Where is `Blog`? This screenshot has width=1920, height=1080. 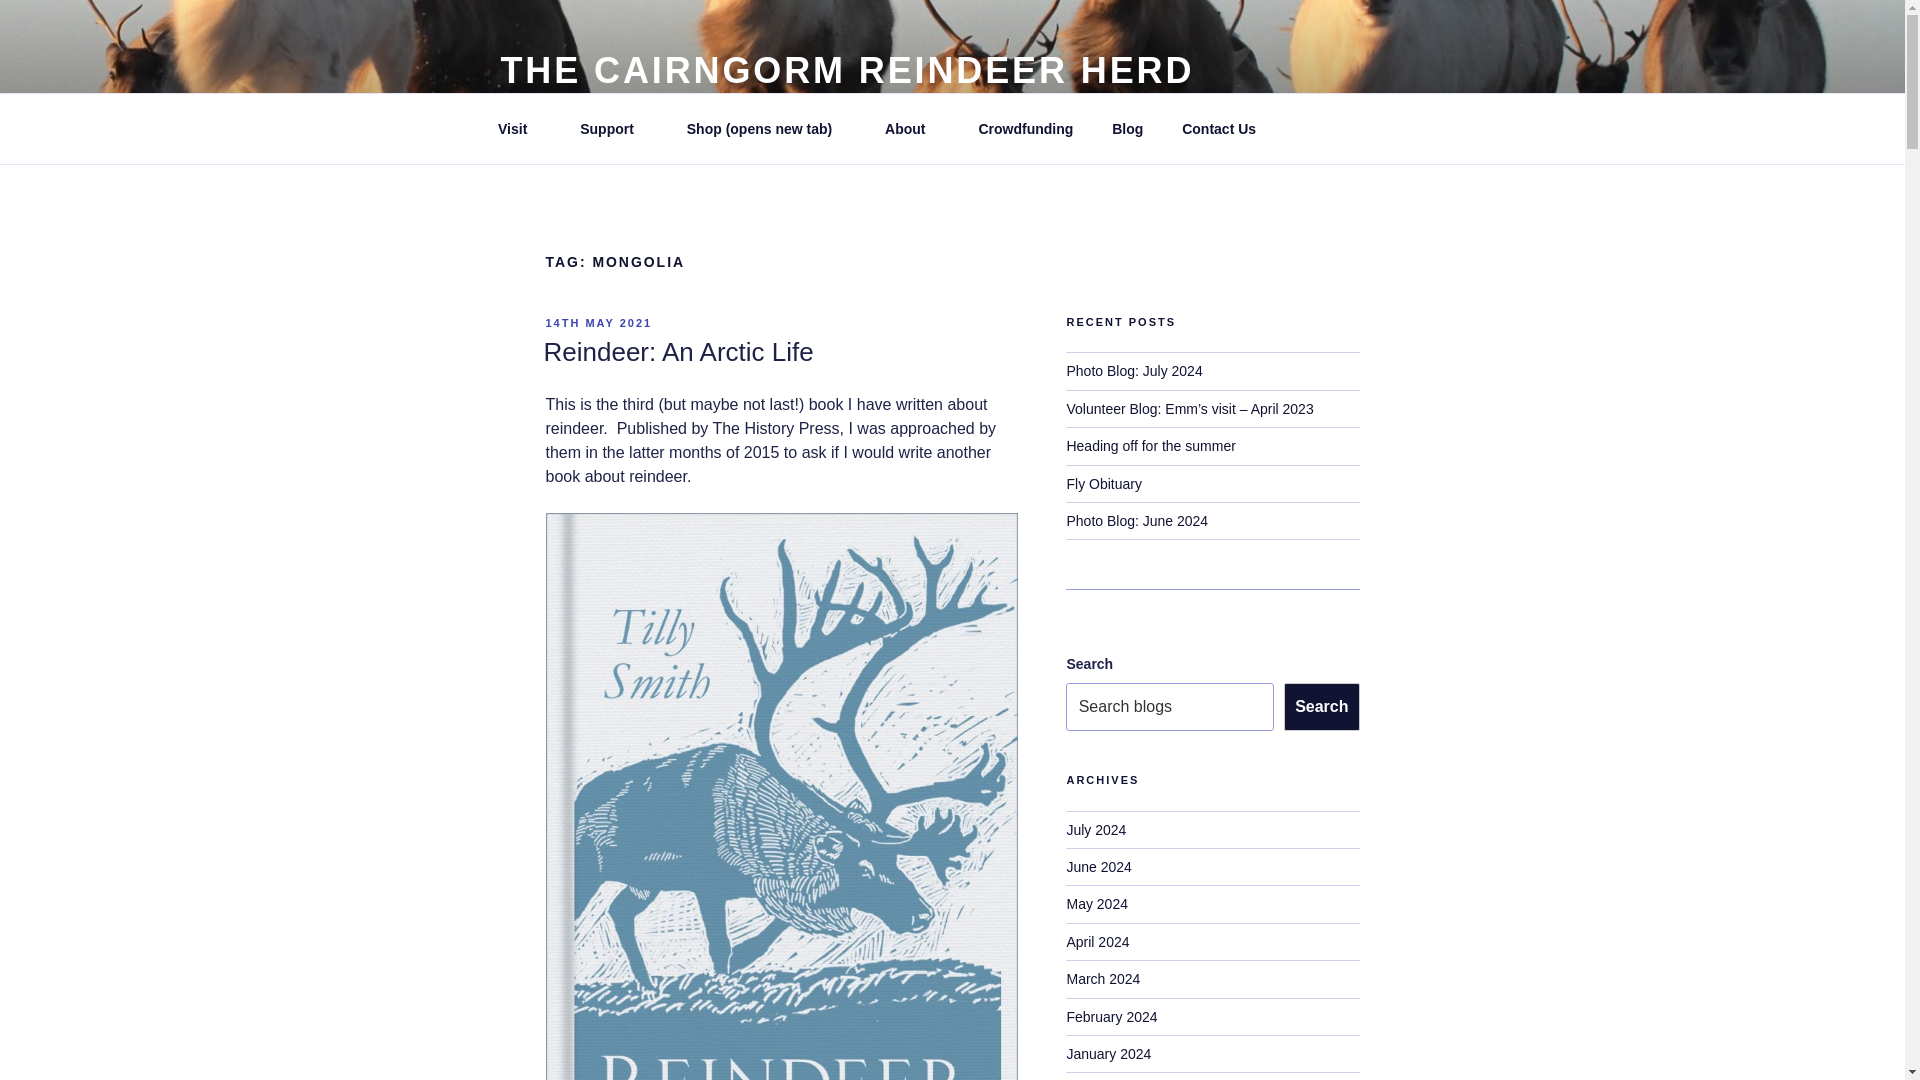 Blog is located at coordinates (1128, 128).